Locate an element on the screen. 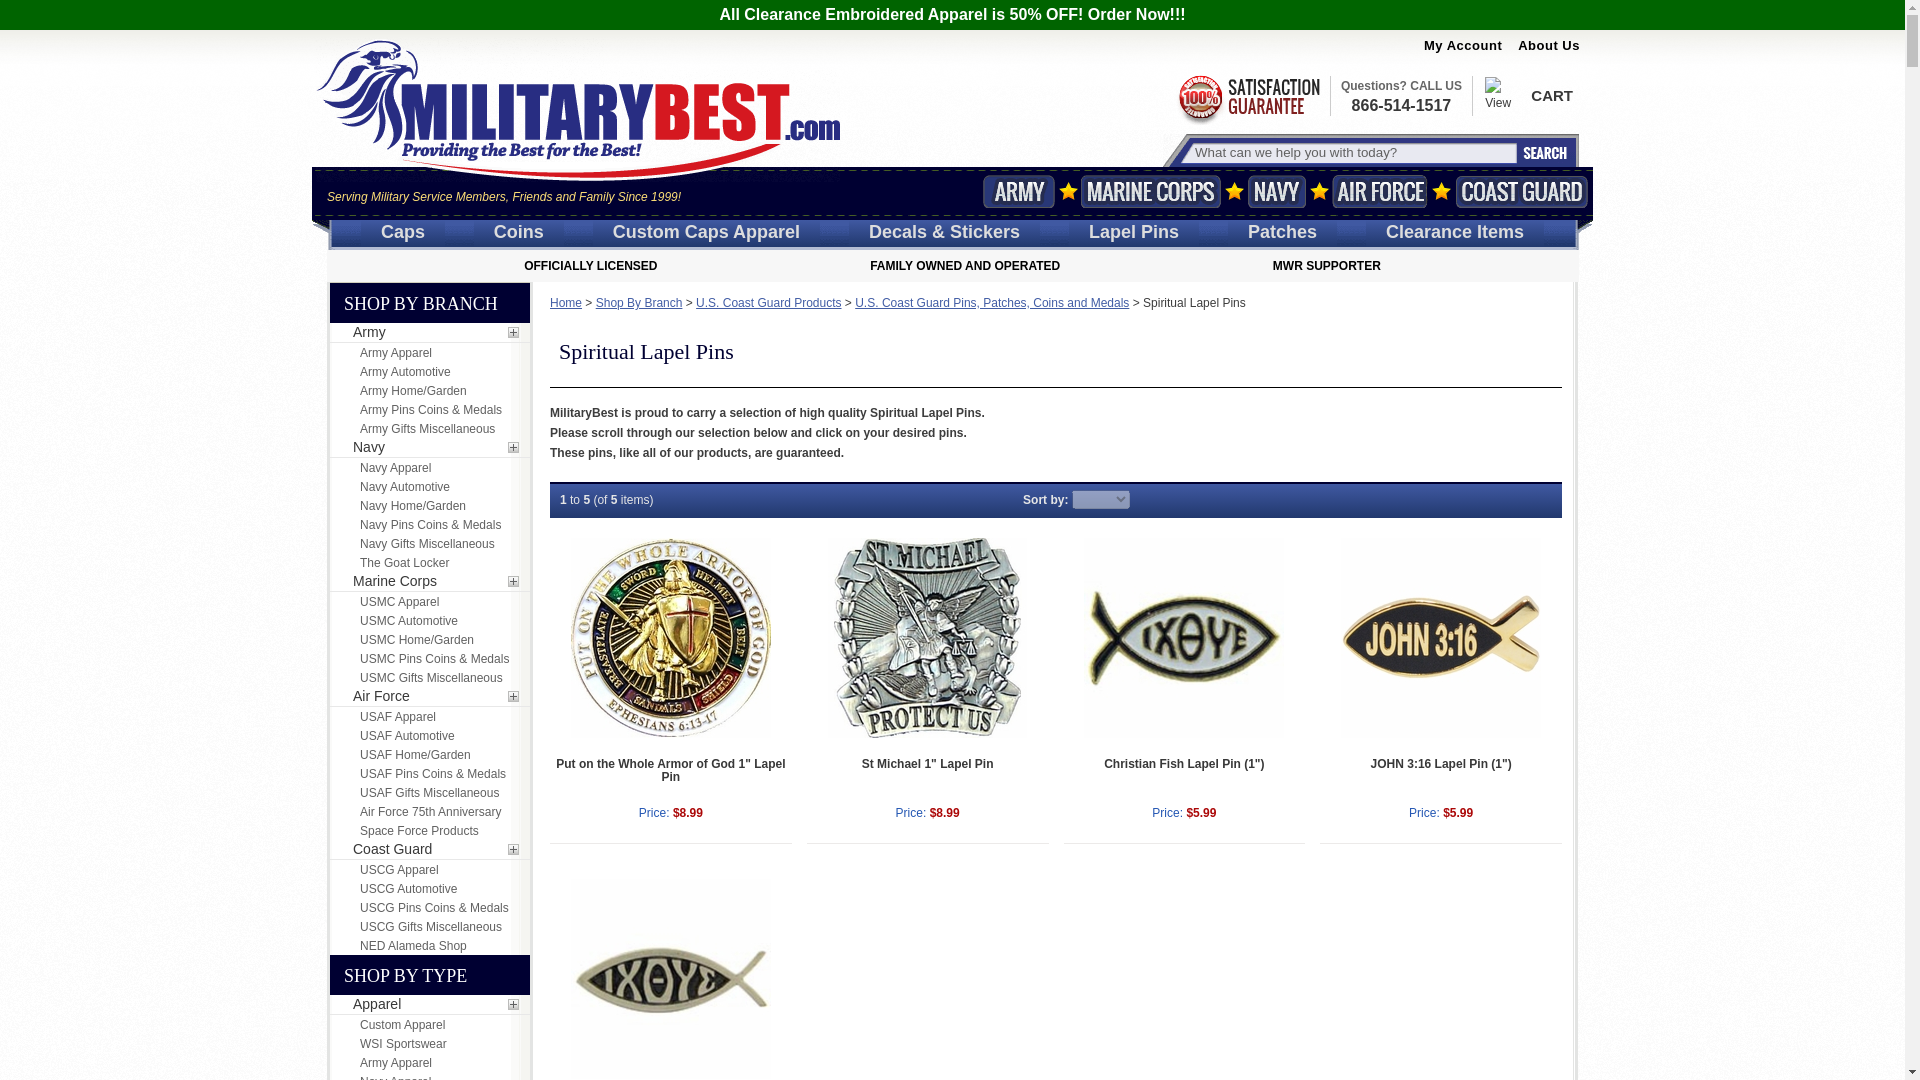 The image size is (1920, 1080). Coast Guard is located at coordinates (1521, 191).